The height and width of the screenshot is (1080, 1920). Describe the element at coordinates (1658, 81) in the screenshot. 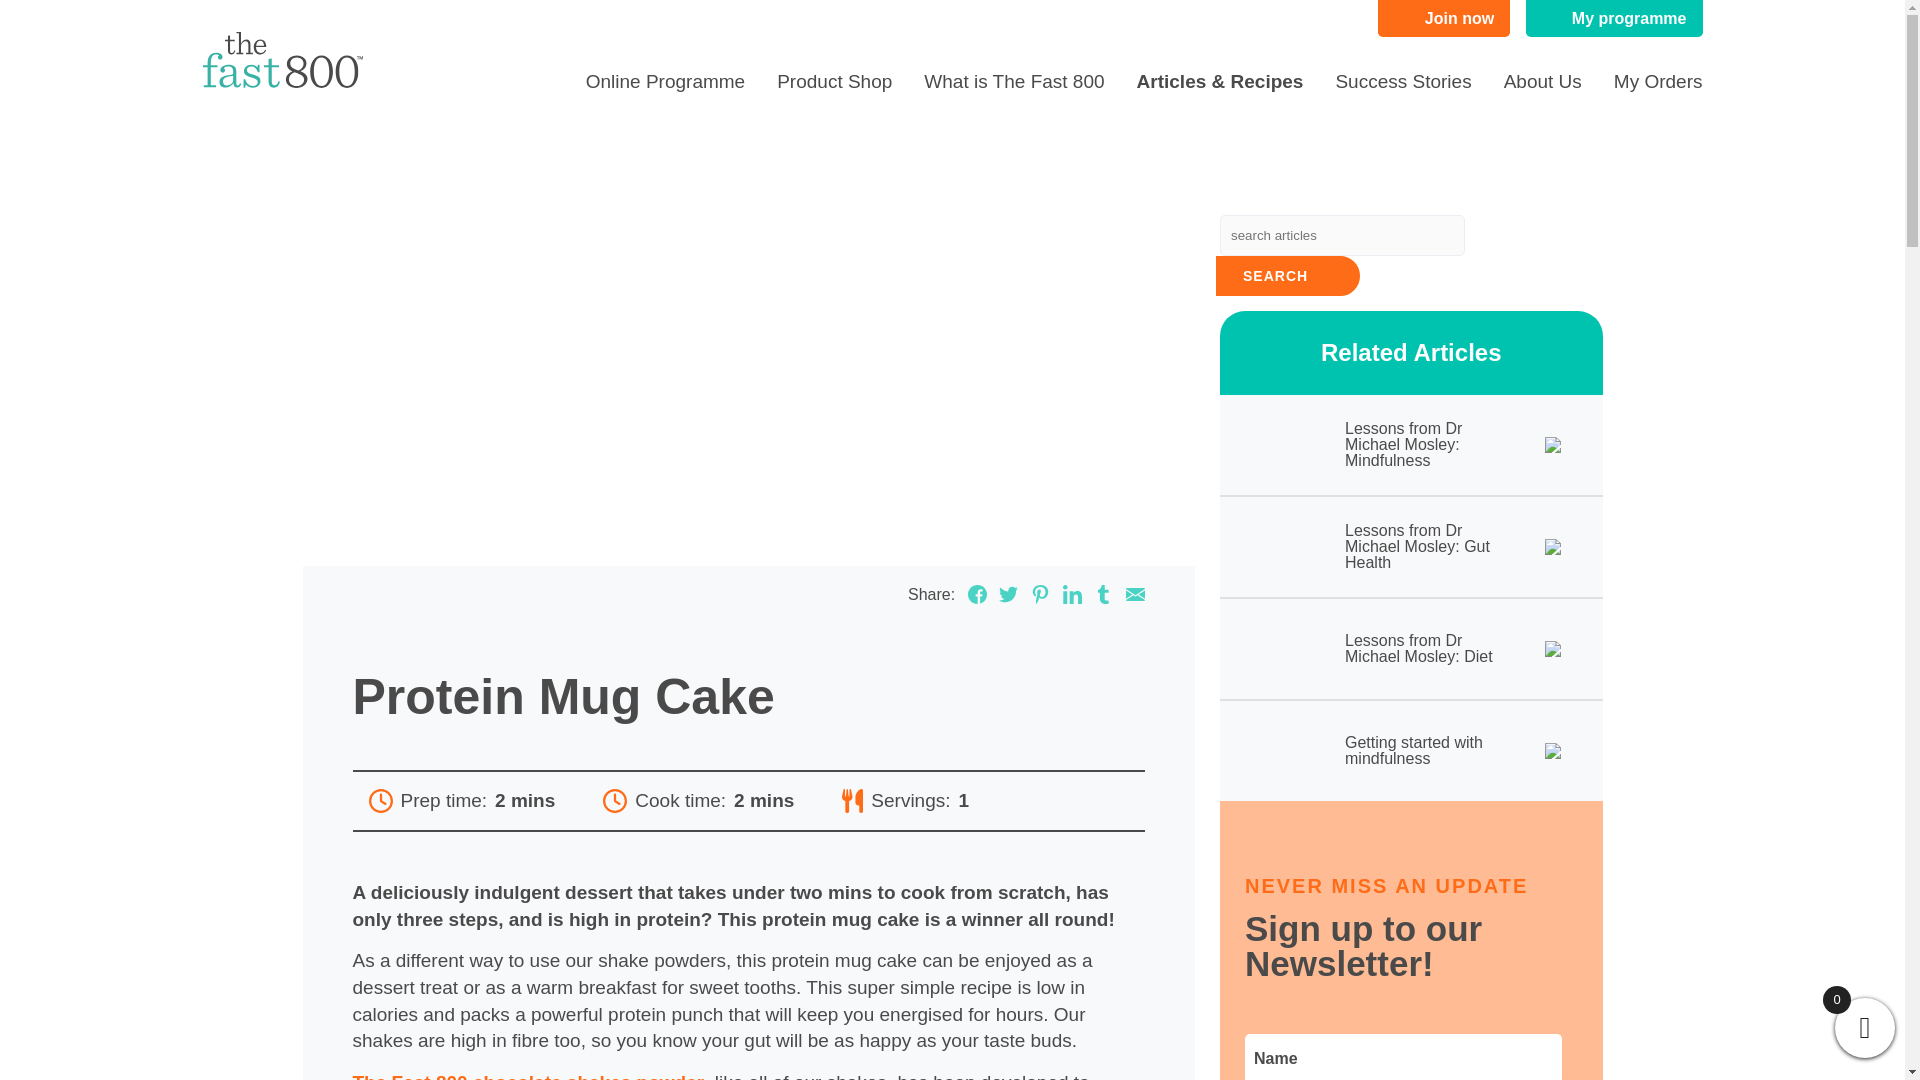

I see `My Orders` at that location.